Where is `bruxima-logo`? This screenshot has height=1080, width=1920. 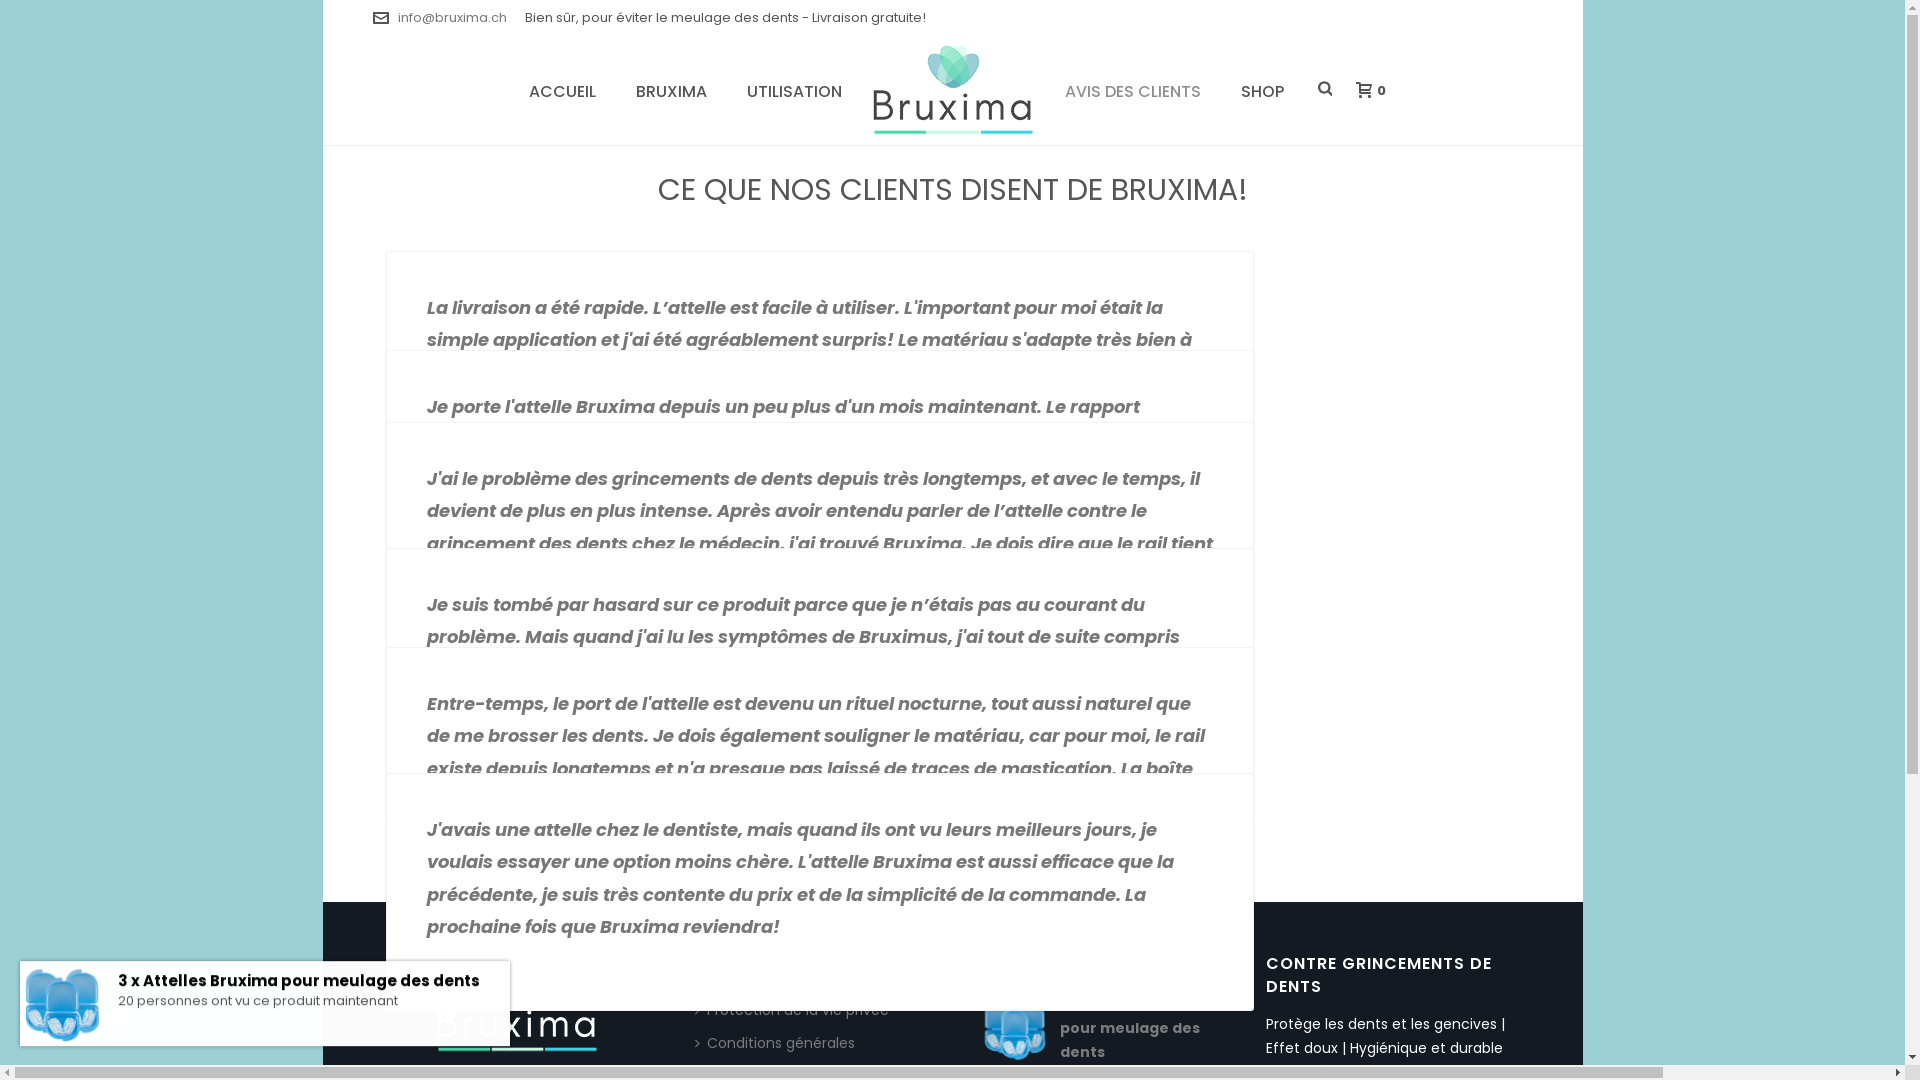 bruxima-logo is located at coordinates (518, 1007).